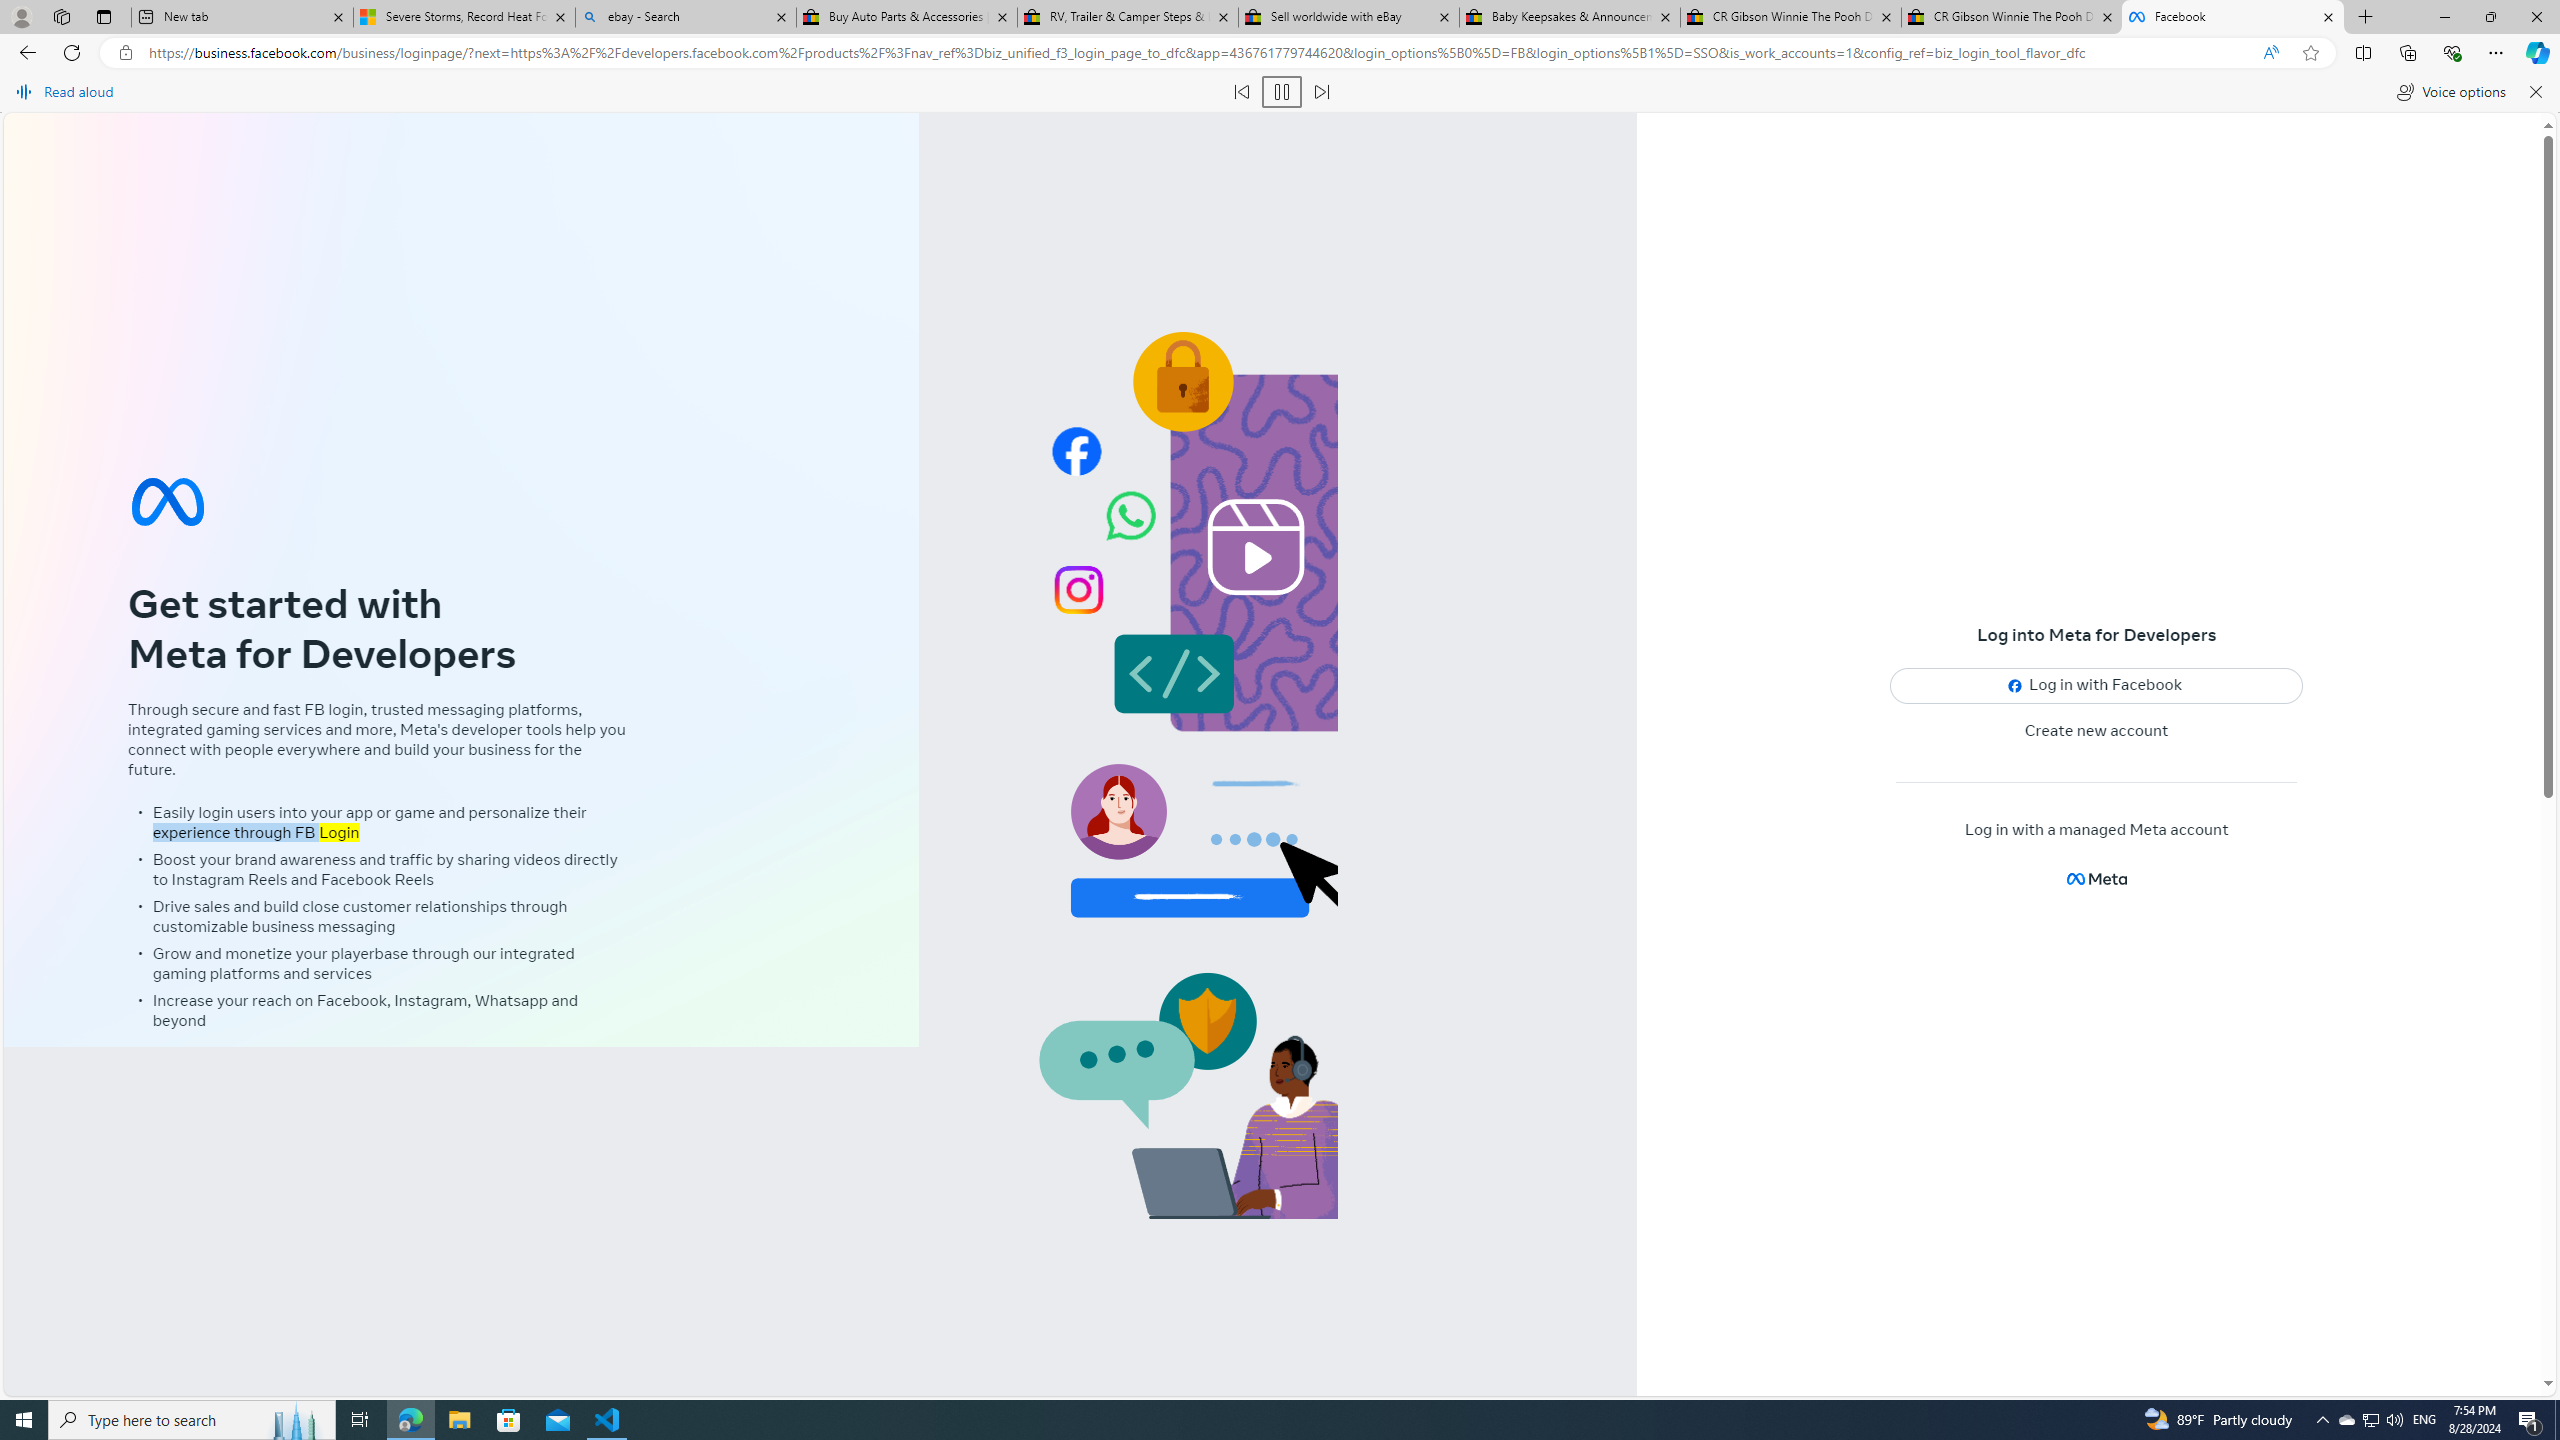 The image size is (2560, 1440). Describe the element at coordinates (1127, 17) in the screenshot. I see `RV, Trailer & Camper Steps & Ladders for sale | eBay` at that location.